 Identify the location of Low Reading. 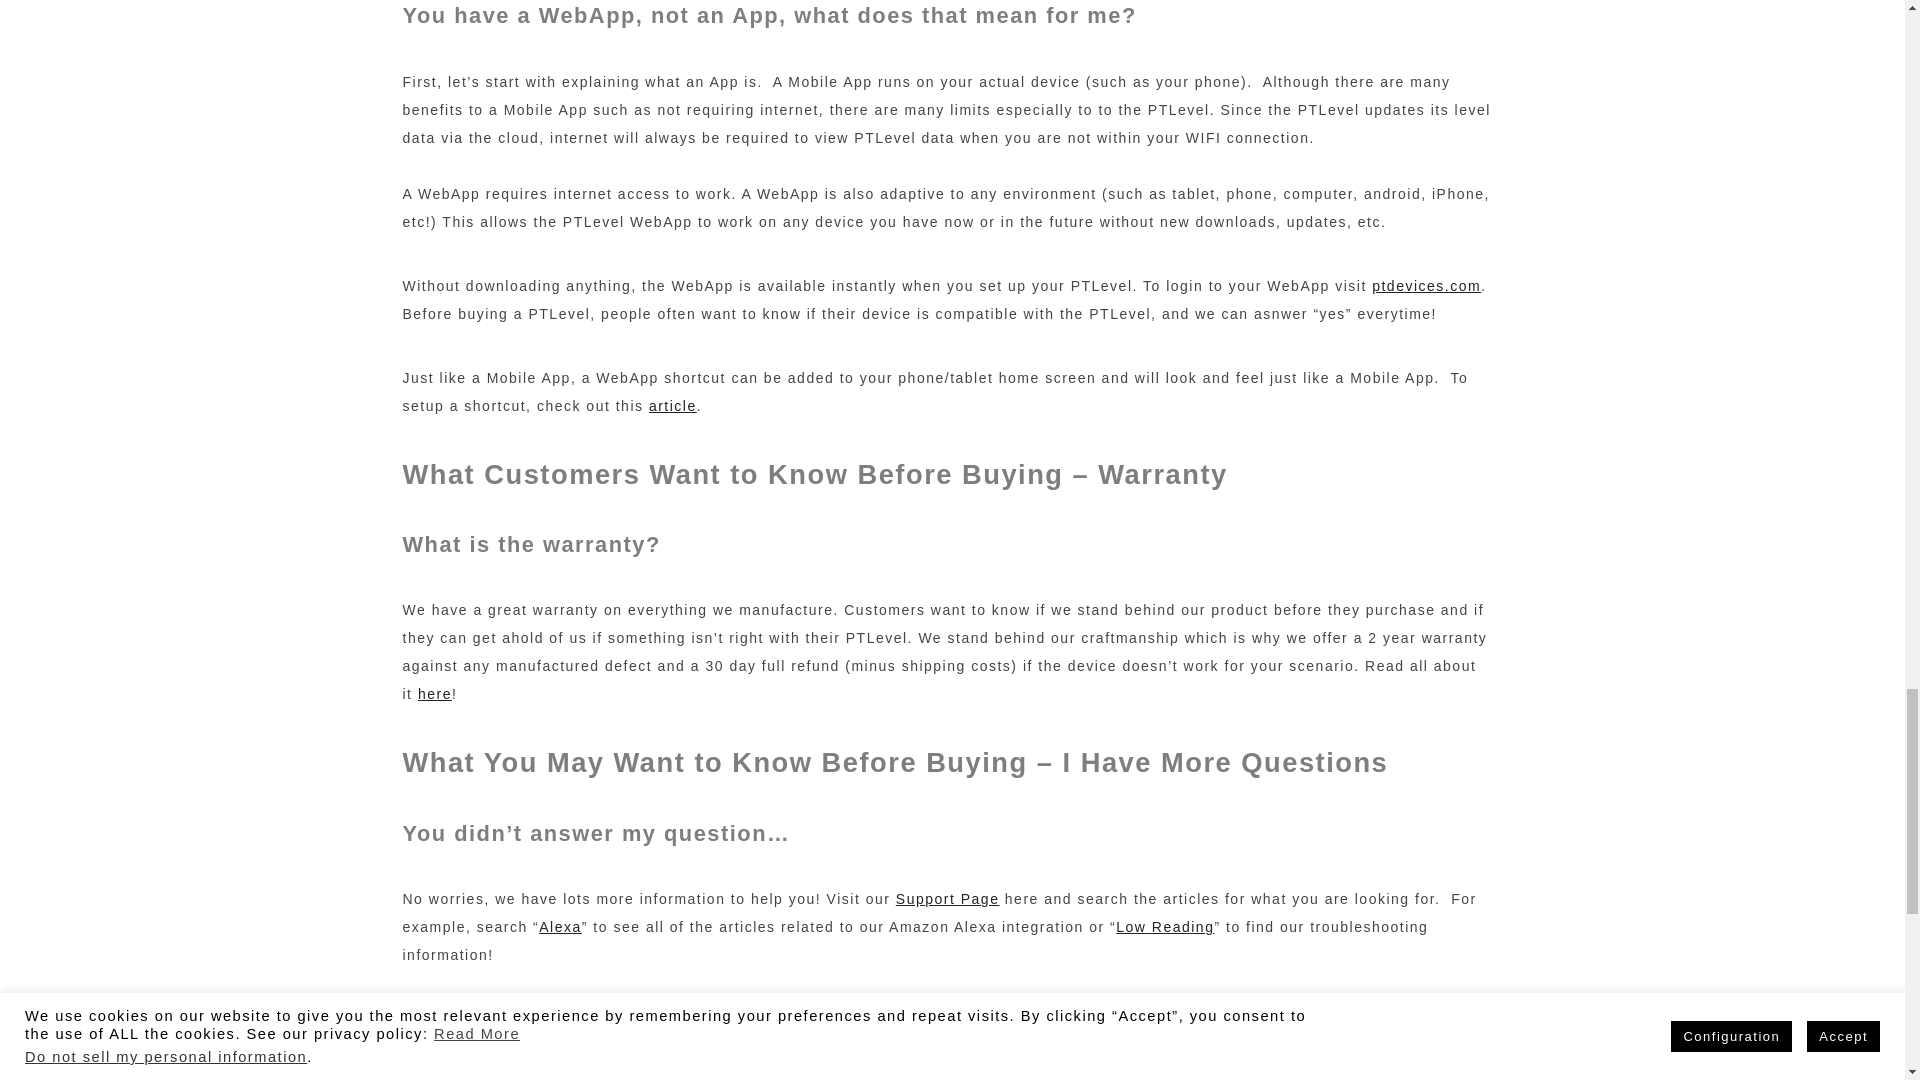
(1164, 927).